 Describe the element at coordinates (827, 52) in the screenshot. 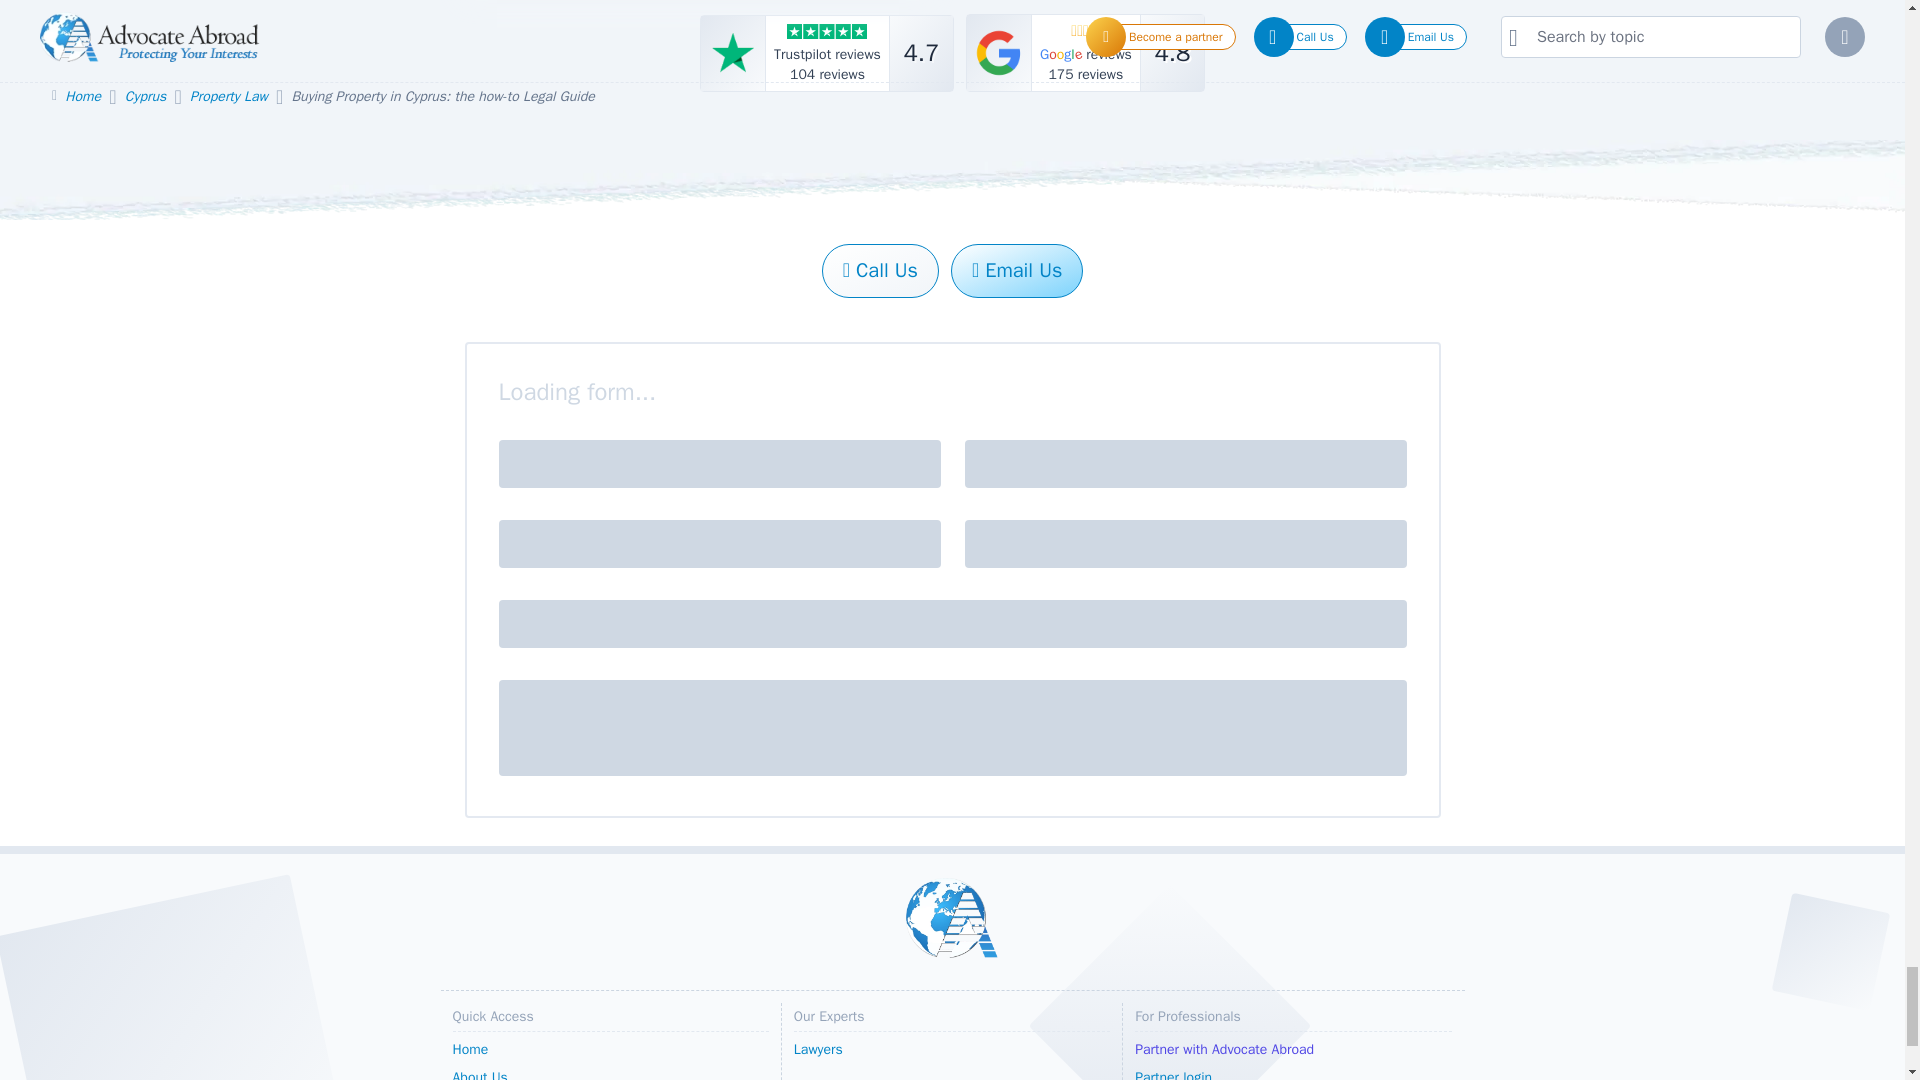

I see `Home` at that location.